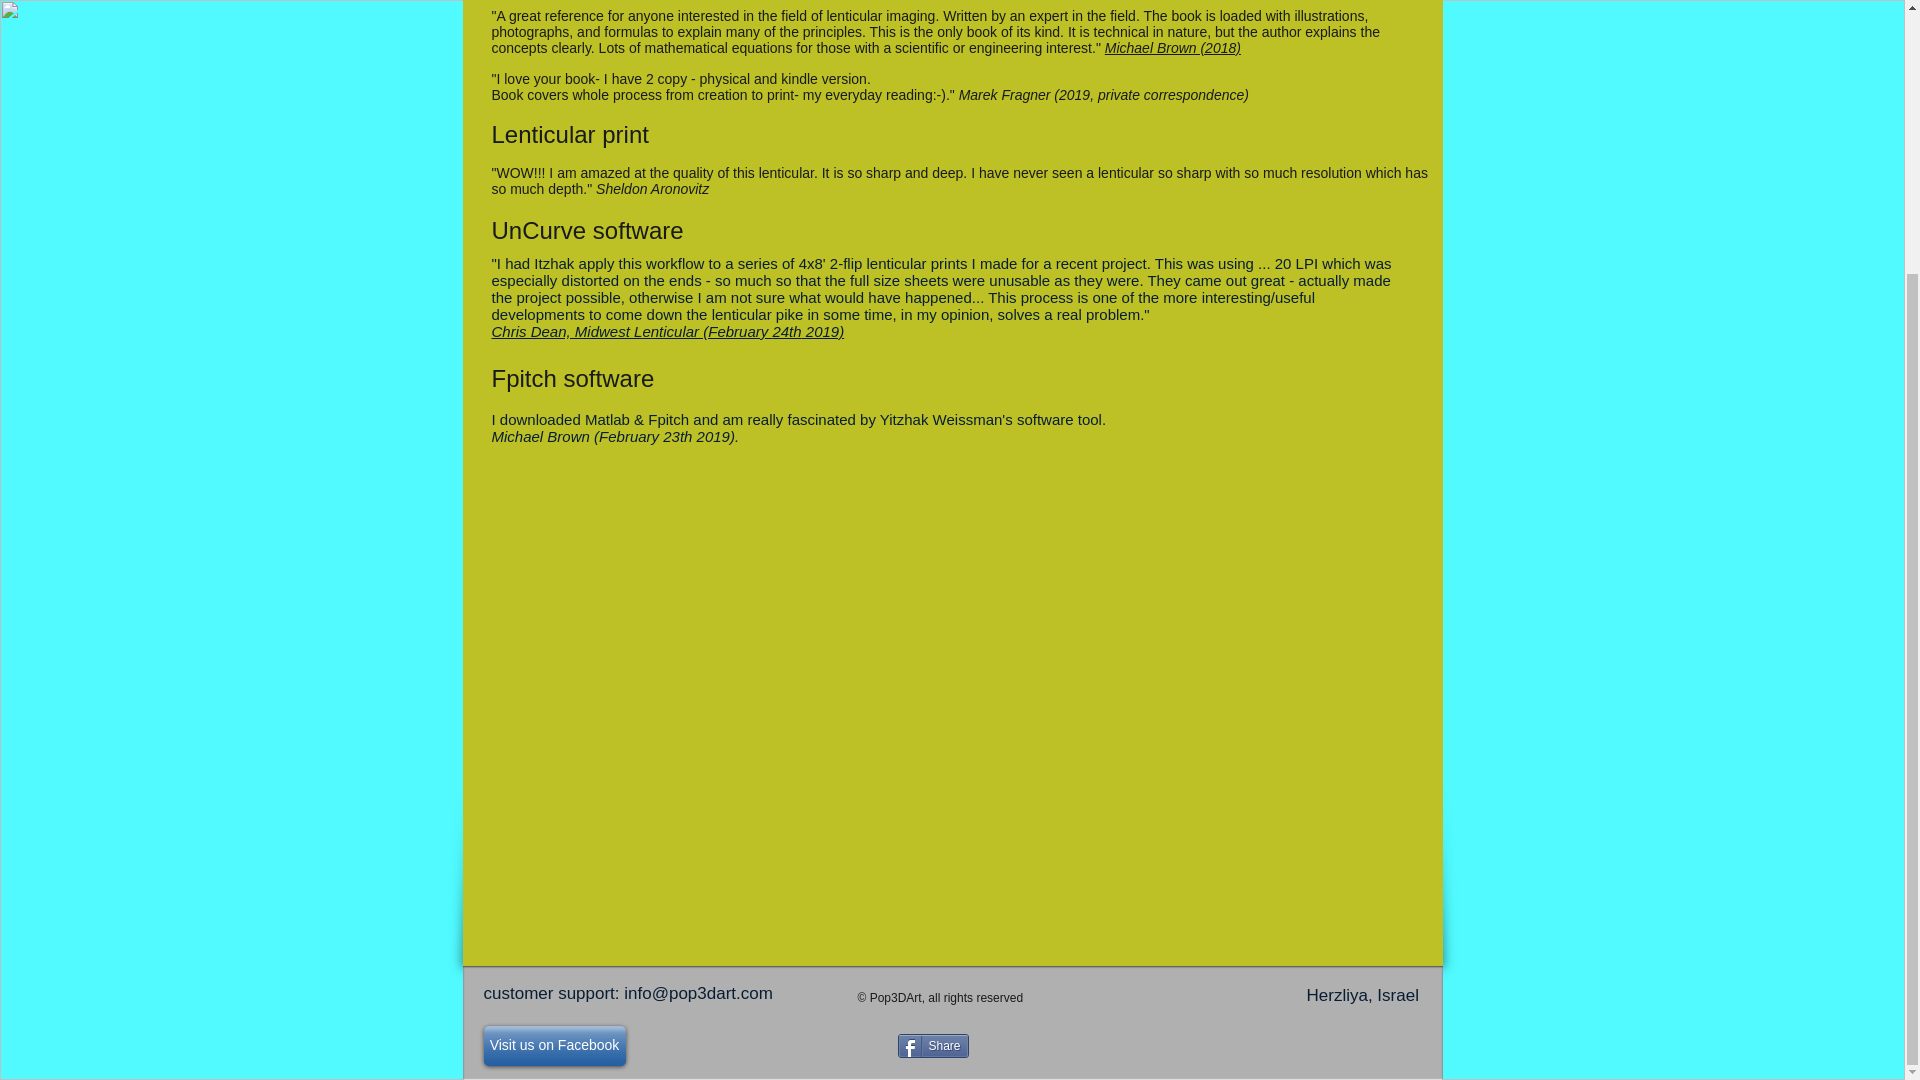 The height and width of the screenshot is (1080, 1920). I want to click on Visit us on Facebook, so click(554, 1046).